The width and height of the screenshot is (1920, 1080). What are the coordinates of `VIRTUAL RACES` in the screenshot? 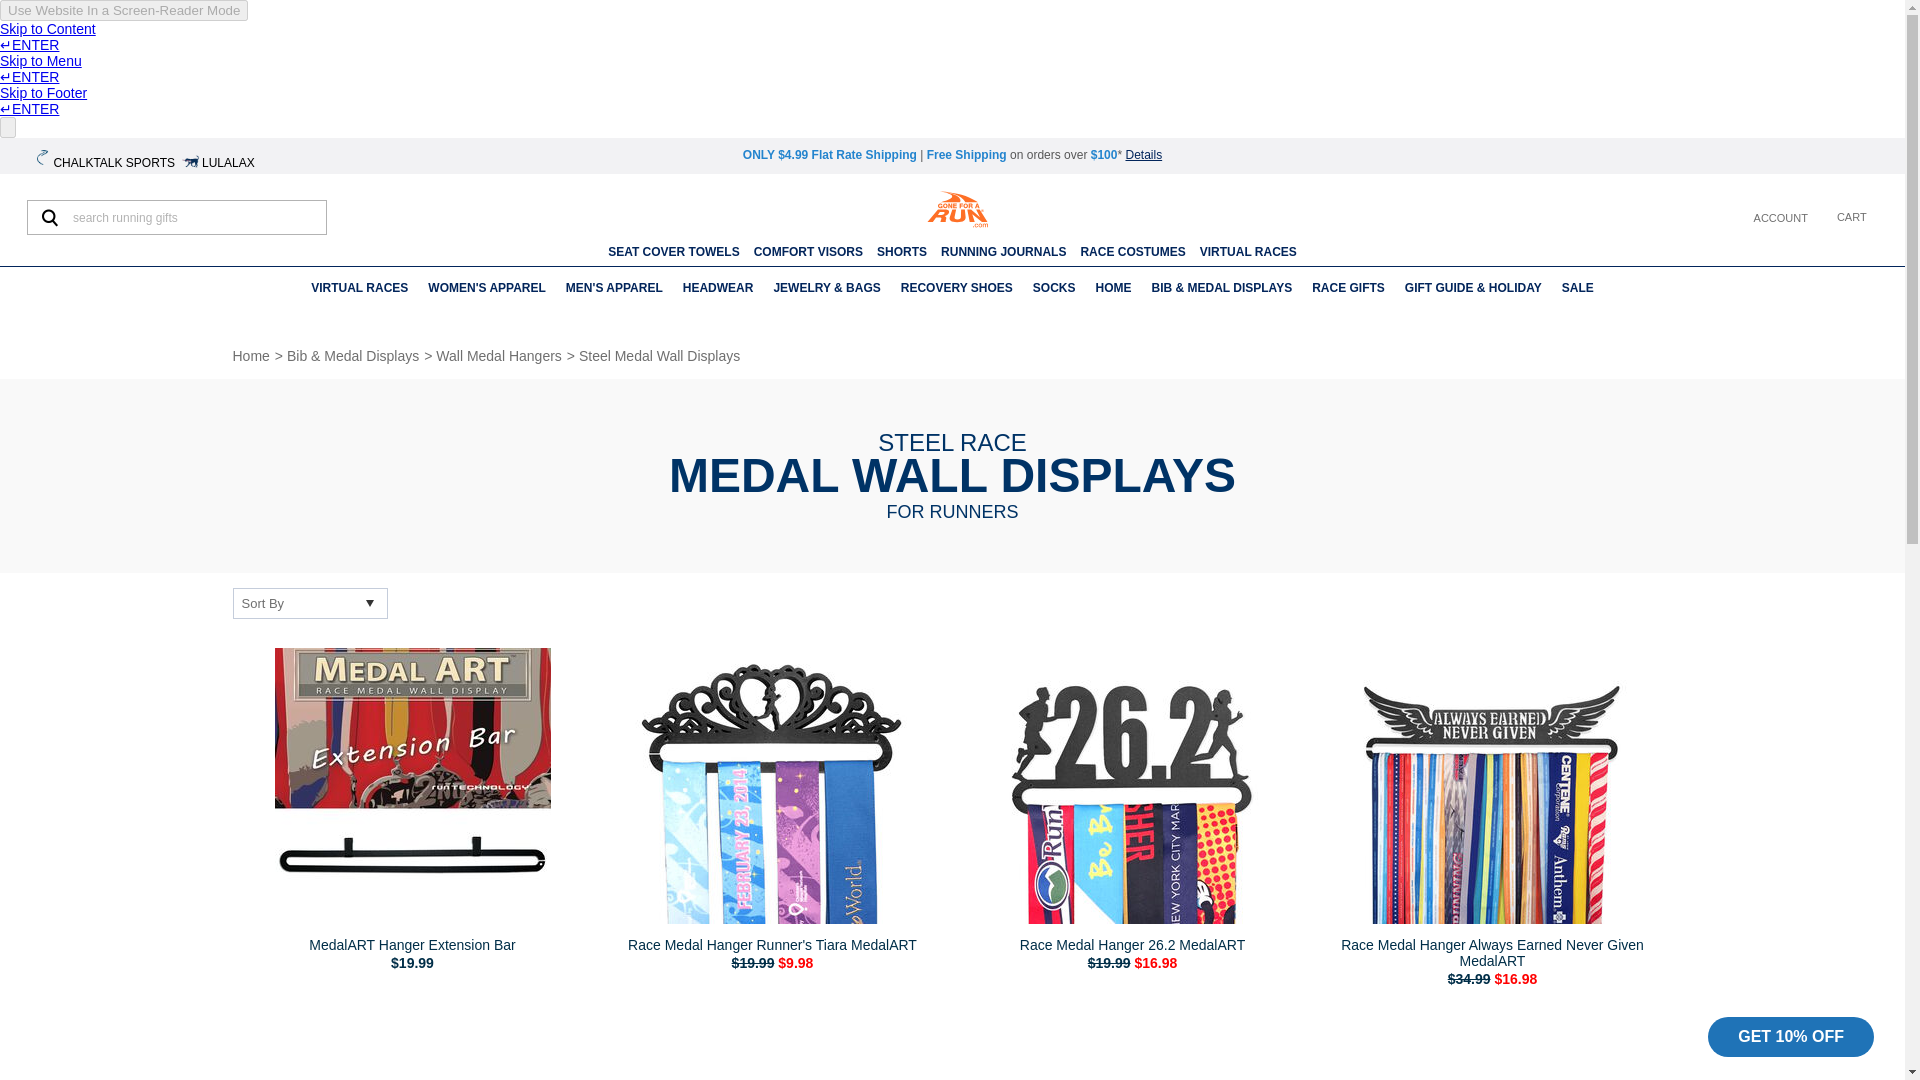 It's located at (360, 288).